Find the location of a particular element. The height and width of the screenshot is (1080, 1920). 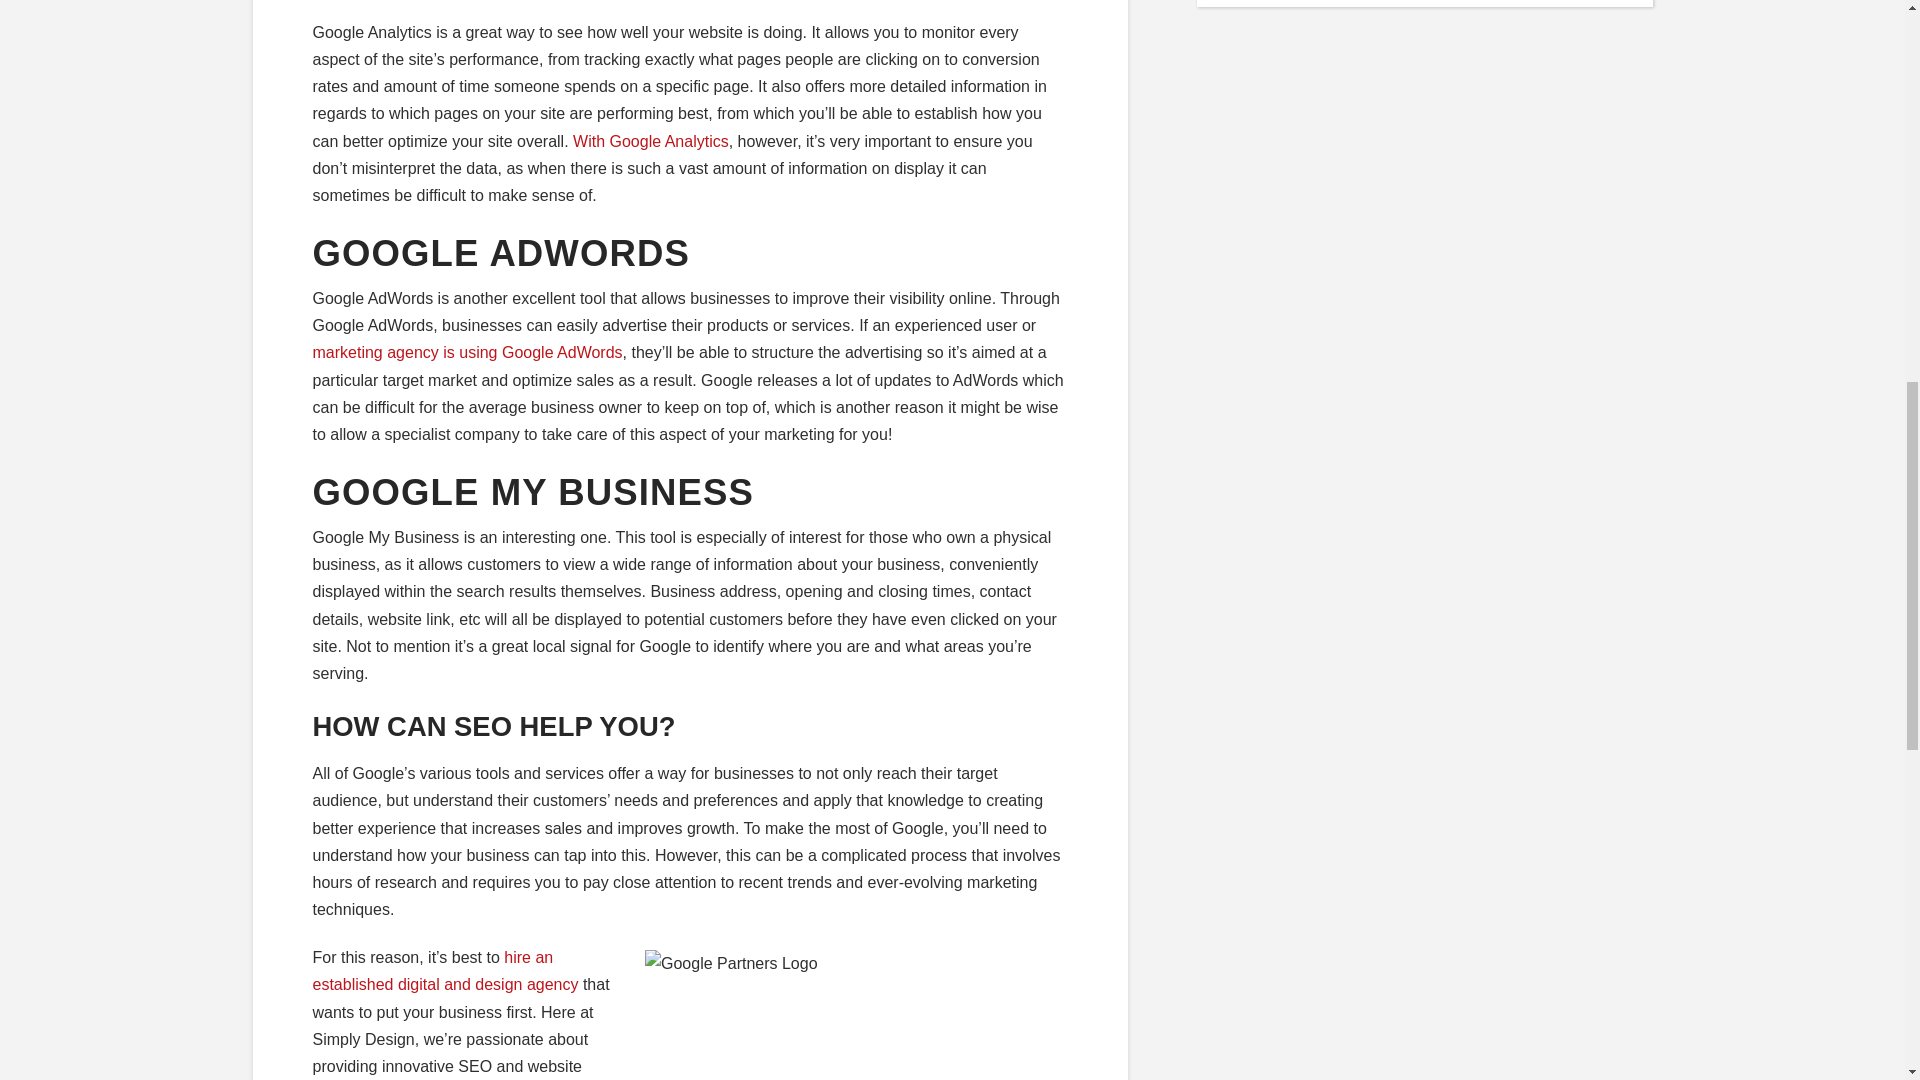

hire an established digital and design agency is located at coordinates (444, 970).